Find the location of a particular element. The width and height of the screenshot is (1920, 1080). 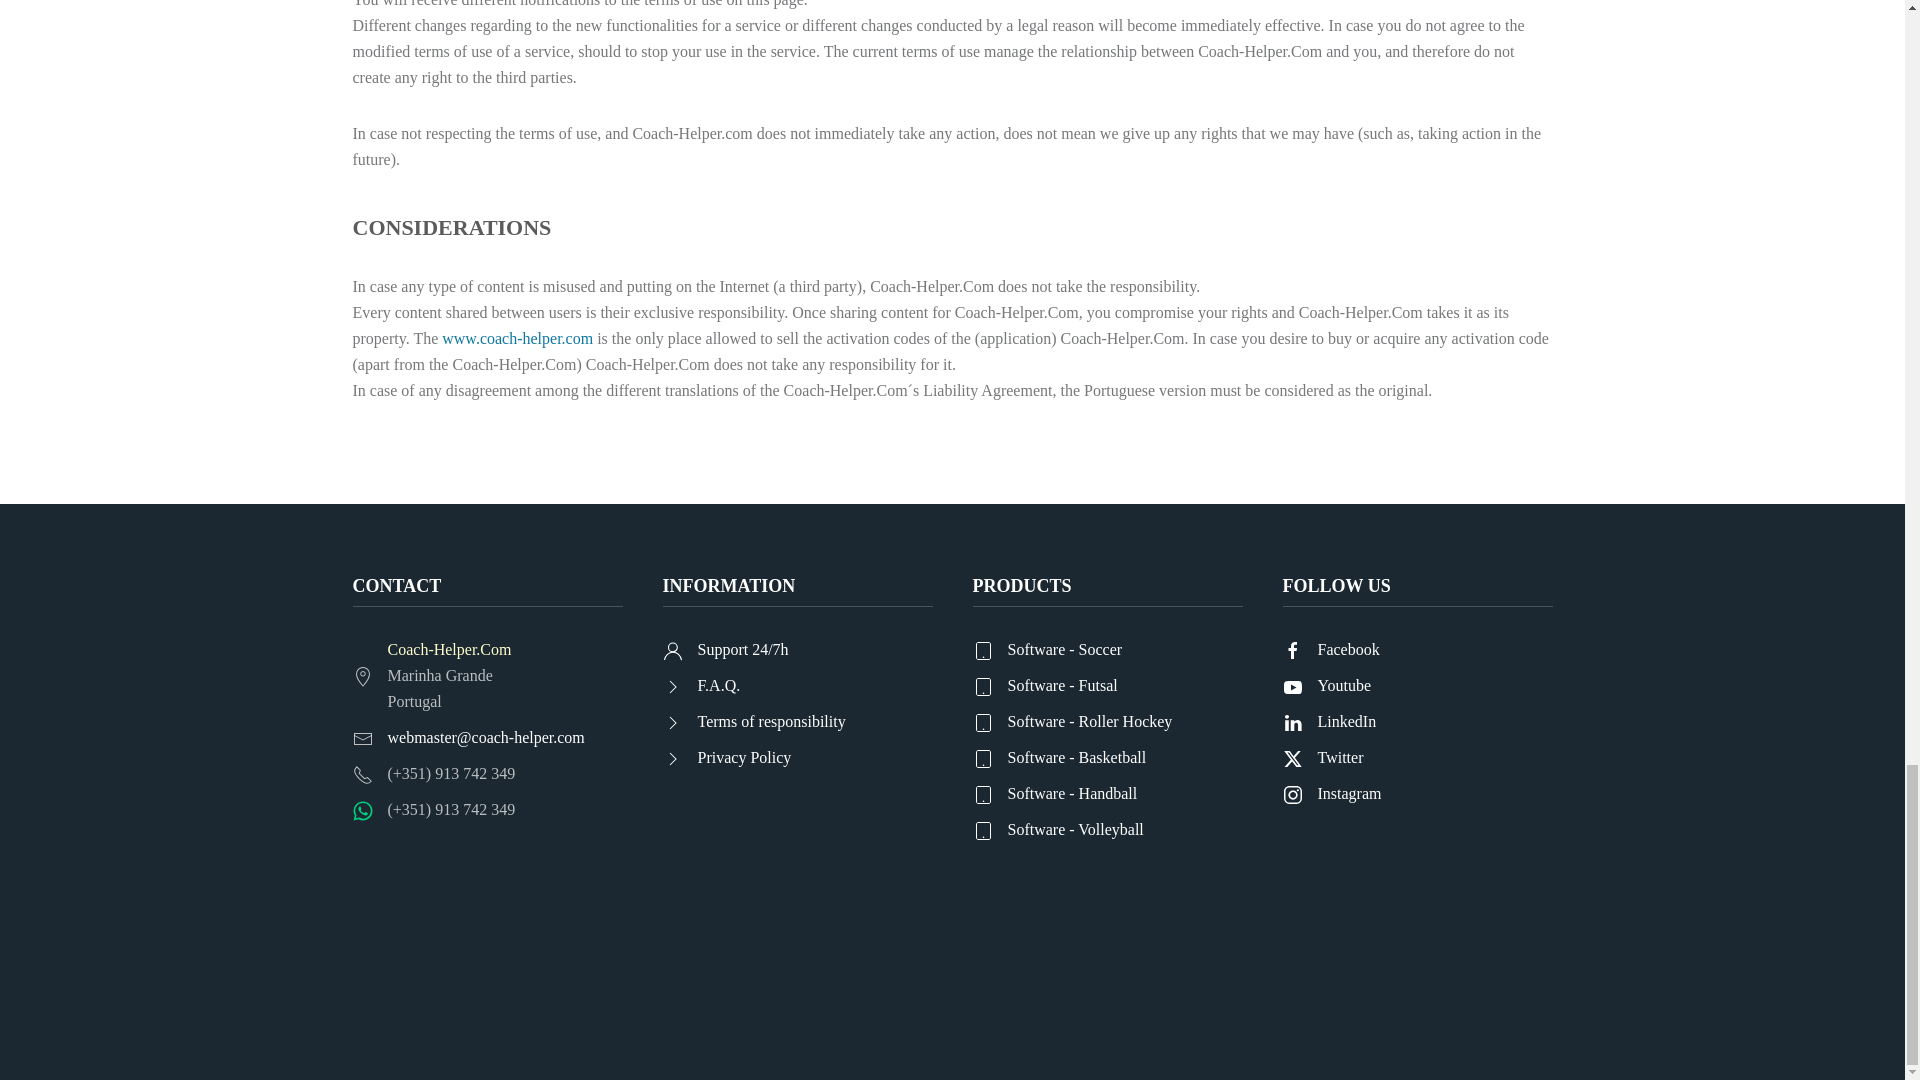

Software - Basketball is located at coordinates (1106, 758).